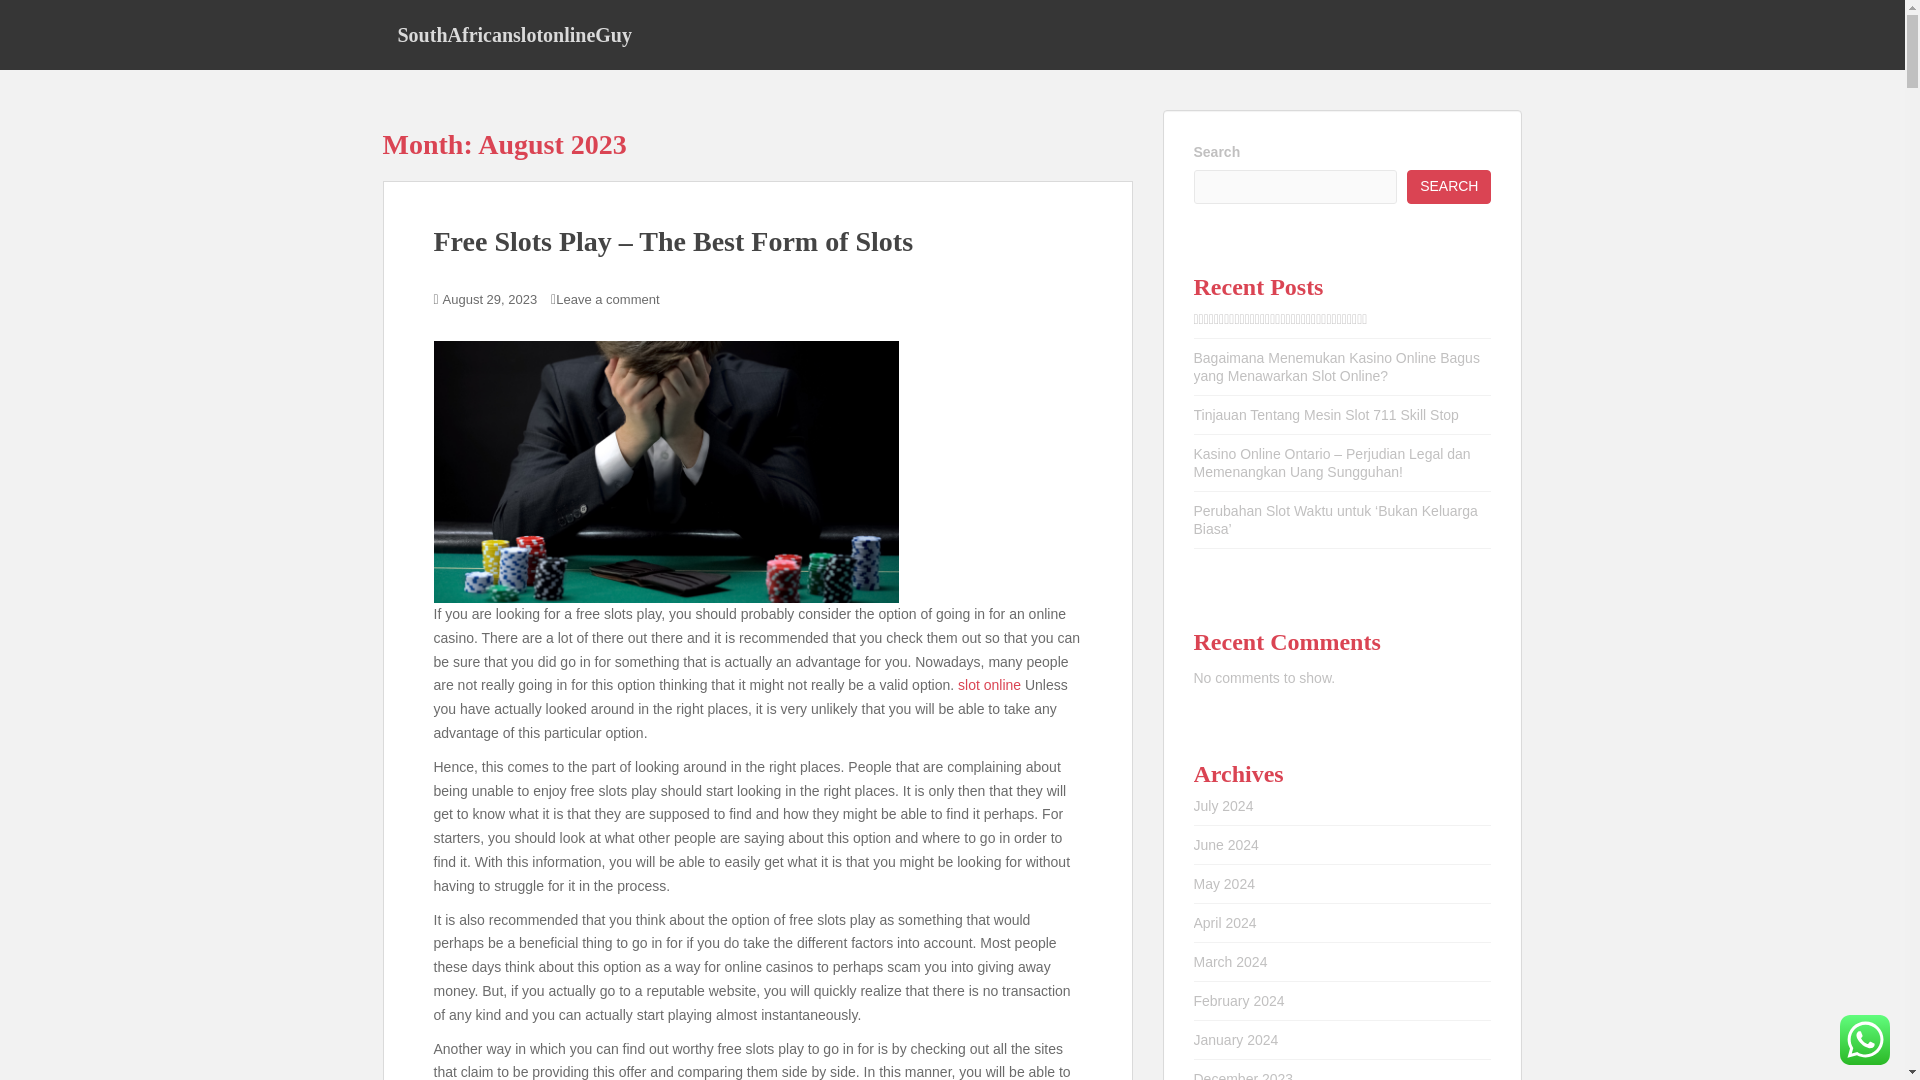 The image size is (1920, 1080). Describe the element at coordinates (490, 298) in the screenshot. I see `August 29, 2023` at that location.